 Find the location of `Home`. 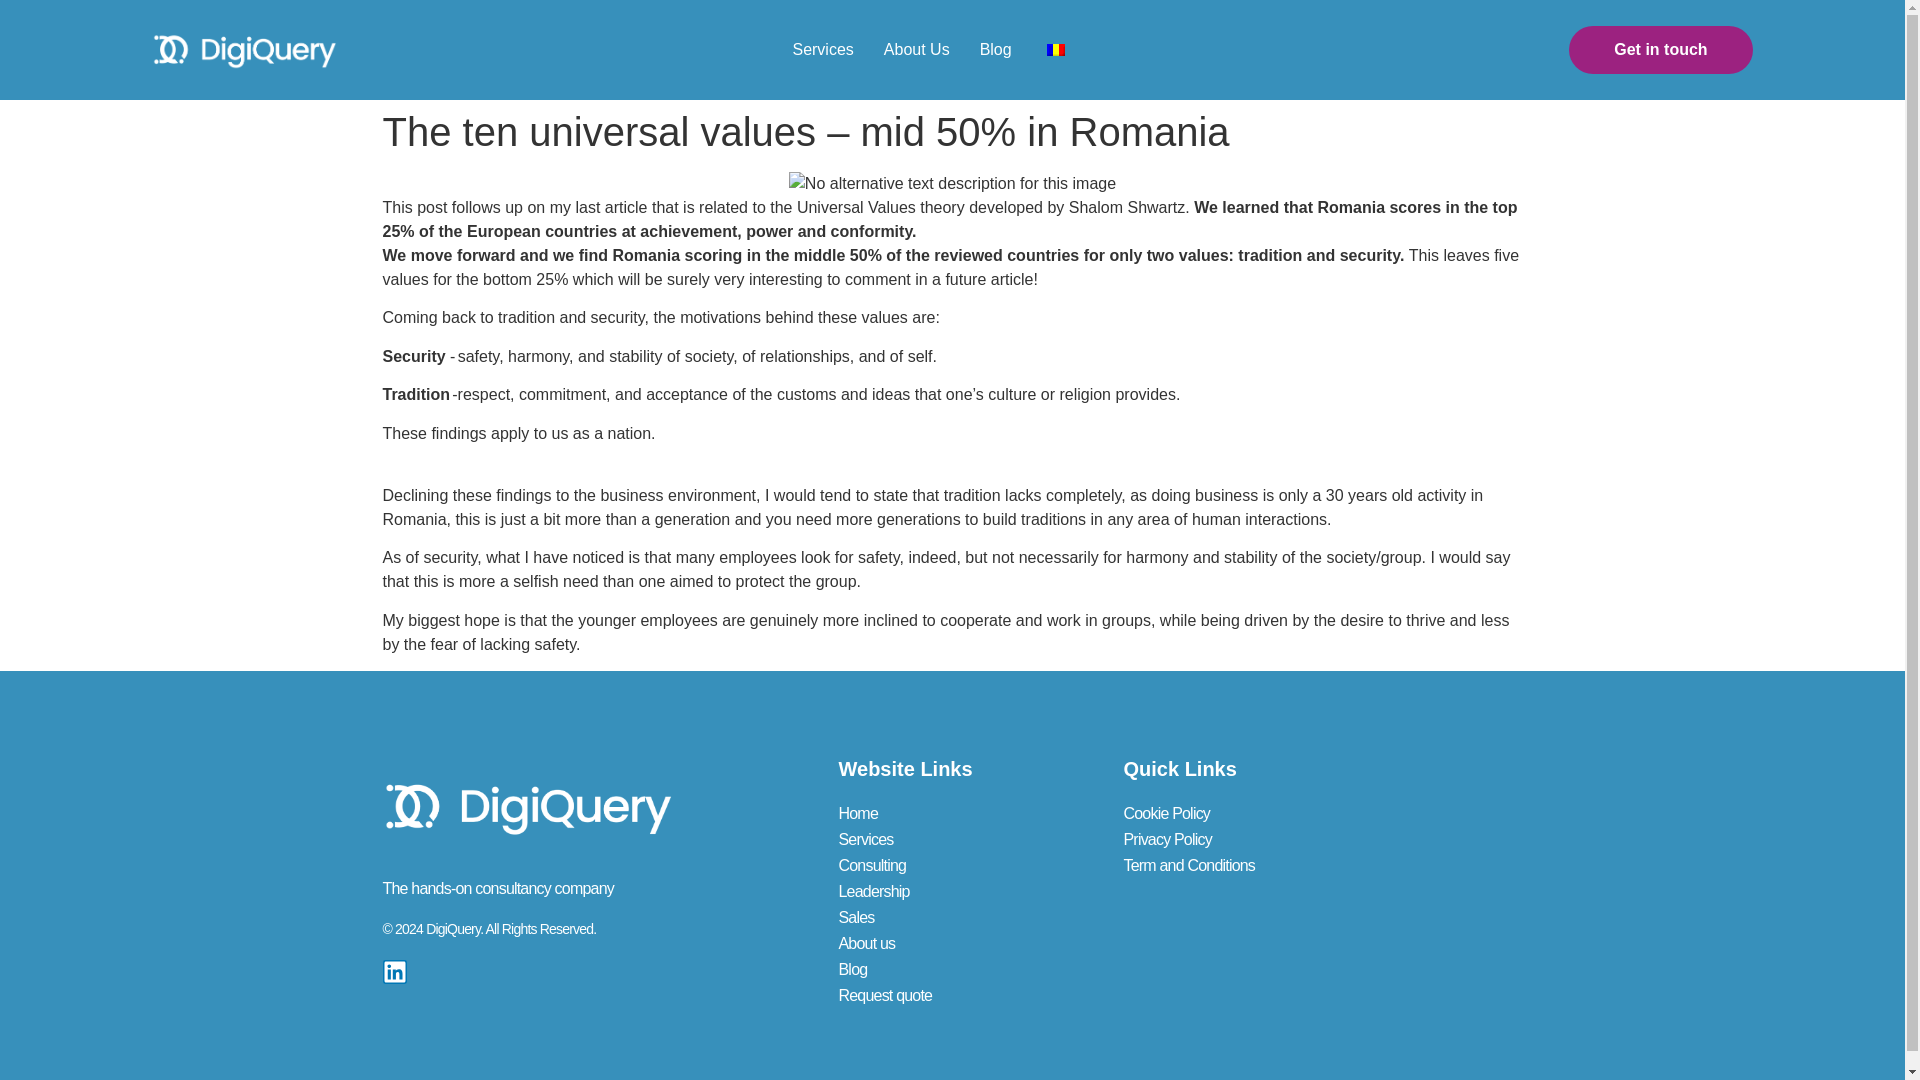

Home is located at coordinates (923, 814).